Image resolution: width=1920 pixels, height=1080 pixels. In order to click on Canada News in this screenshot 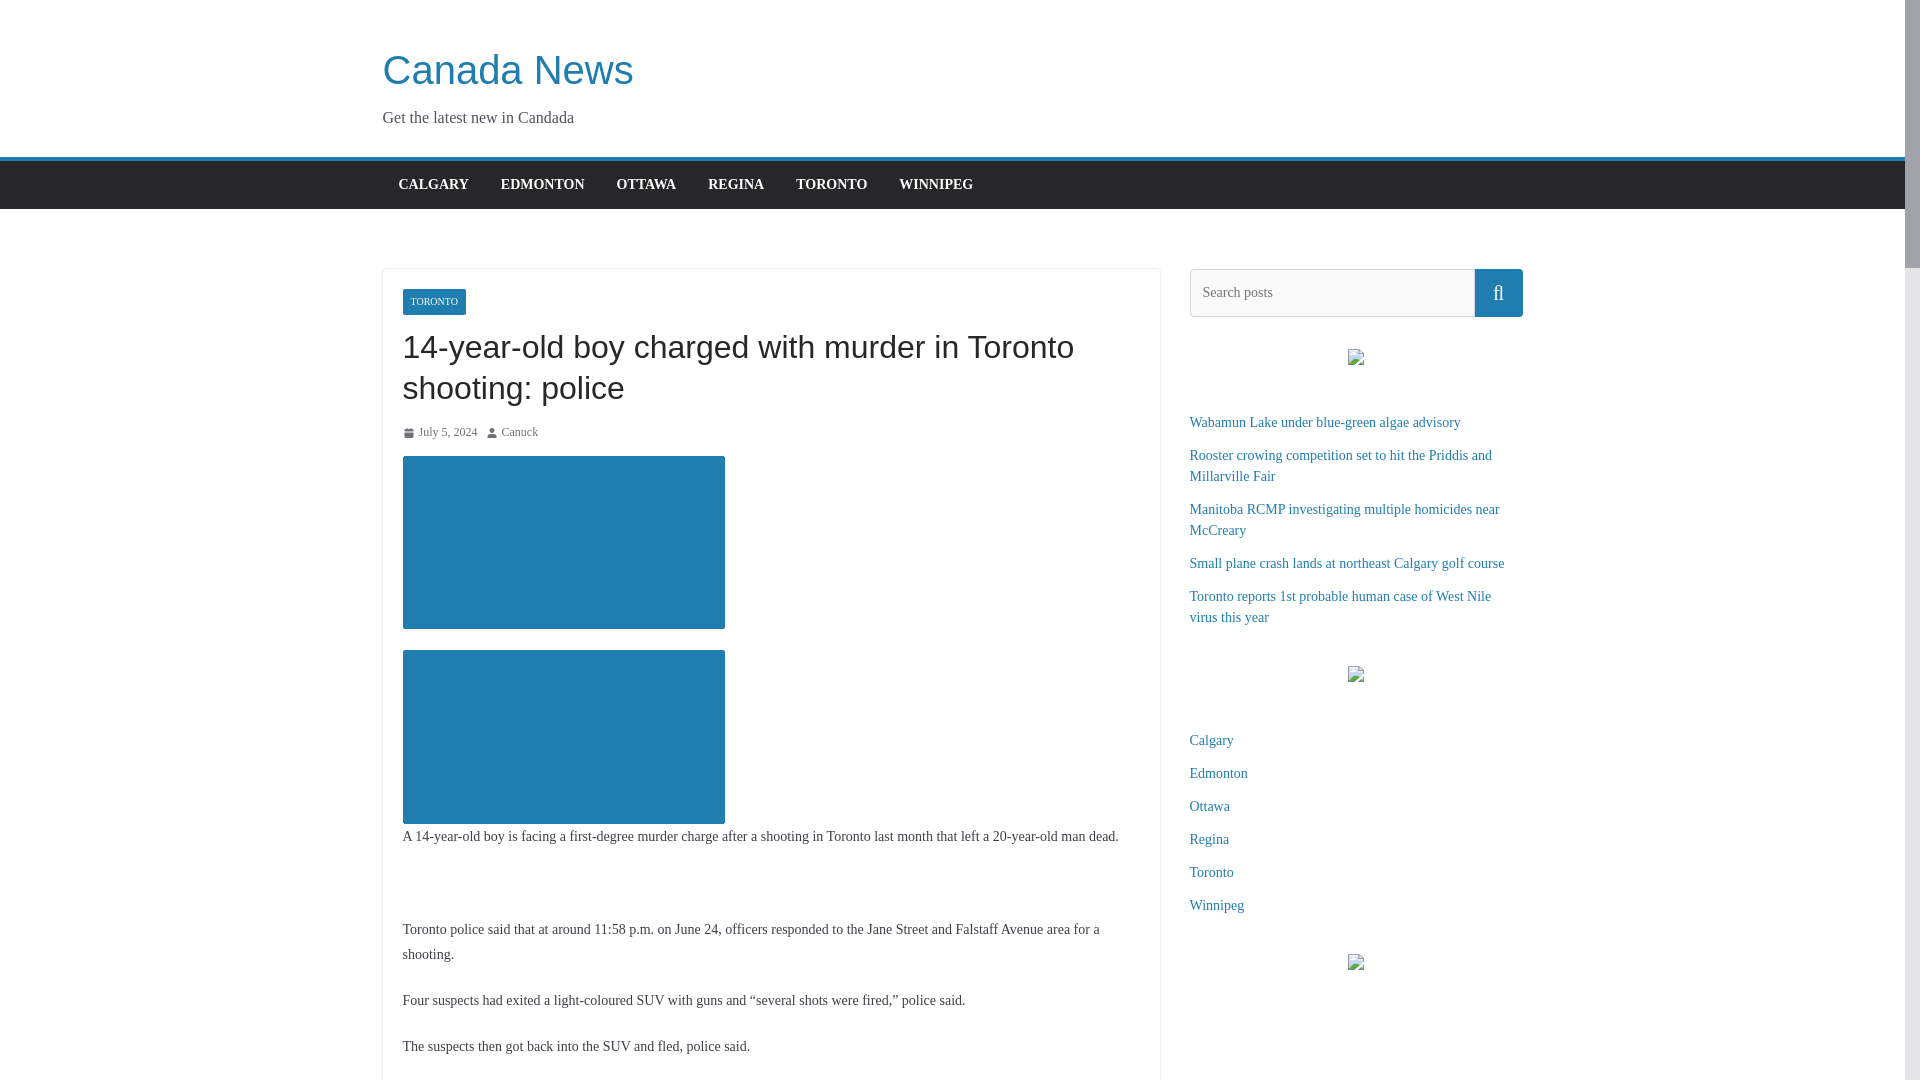, I will do `click(508, 69)`.